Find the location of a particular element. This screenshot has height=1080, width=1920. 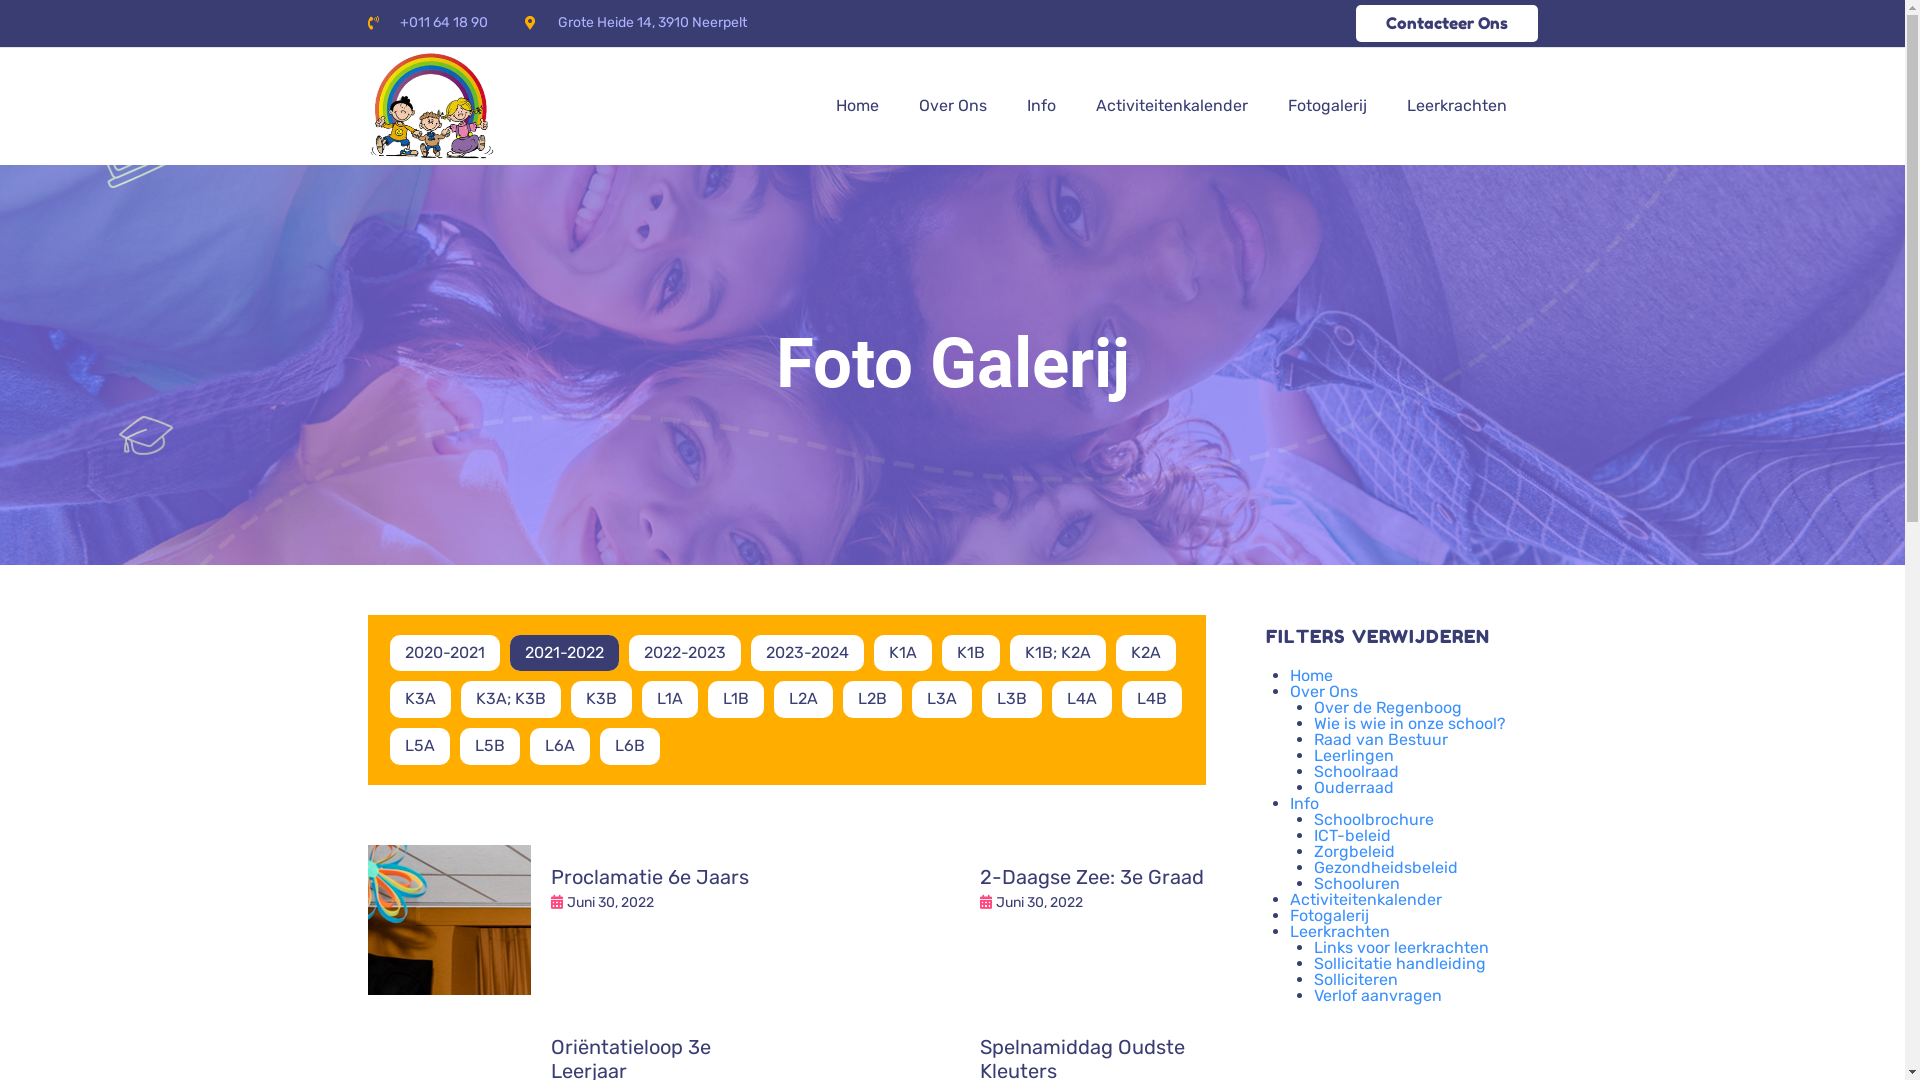

Activiteitenkalender is located at coordinates (1366, 900).